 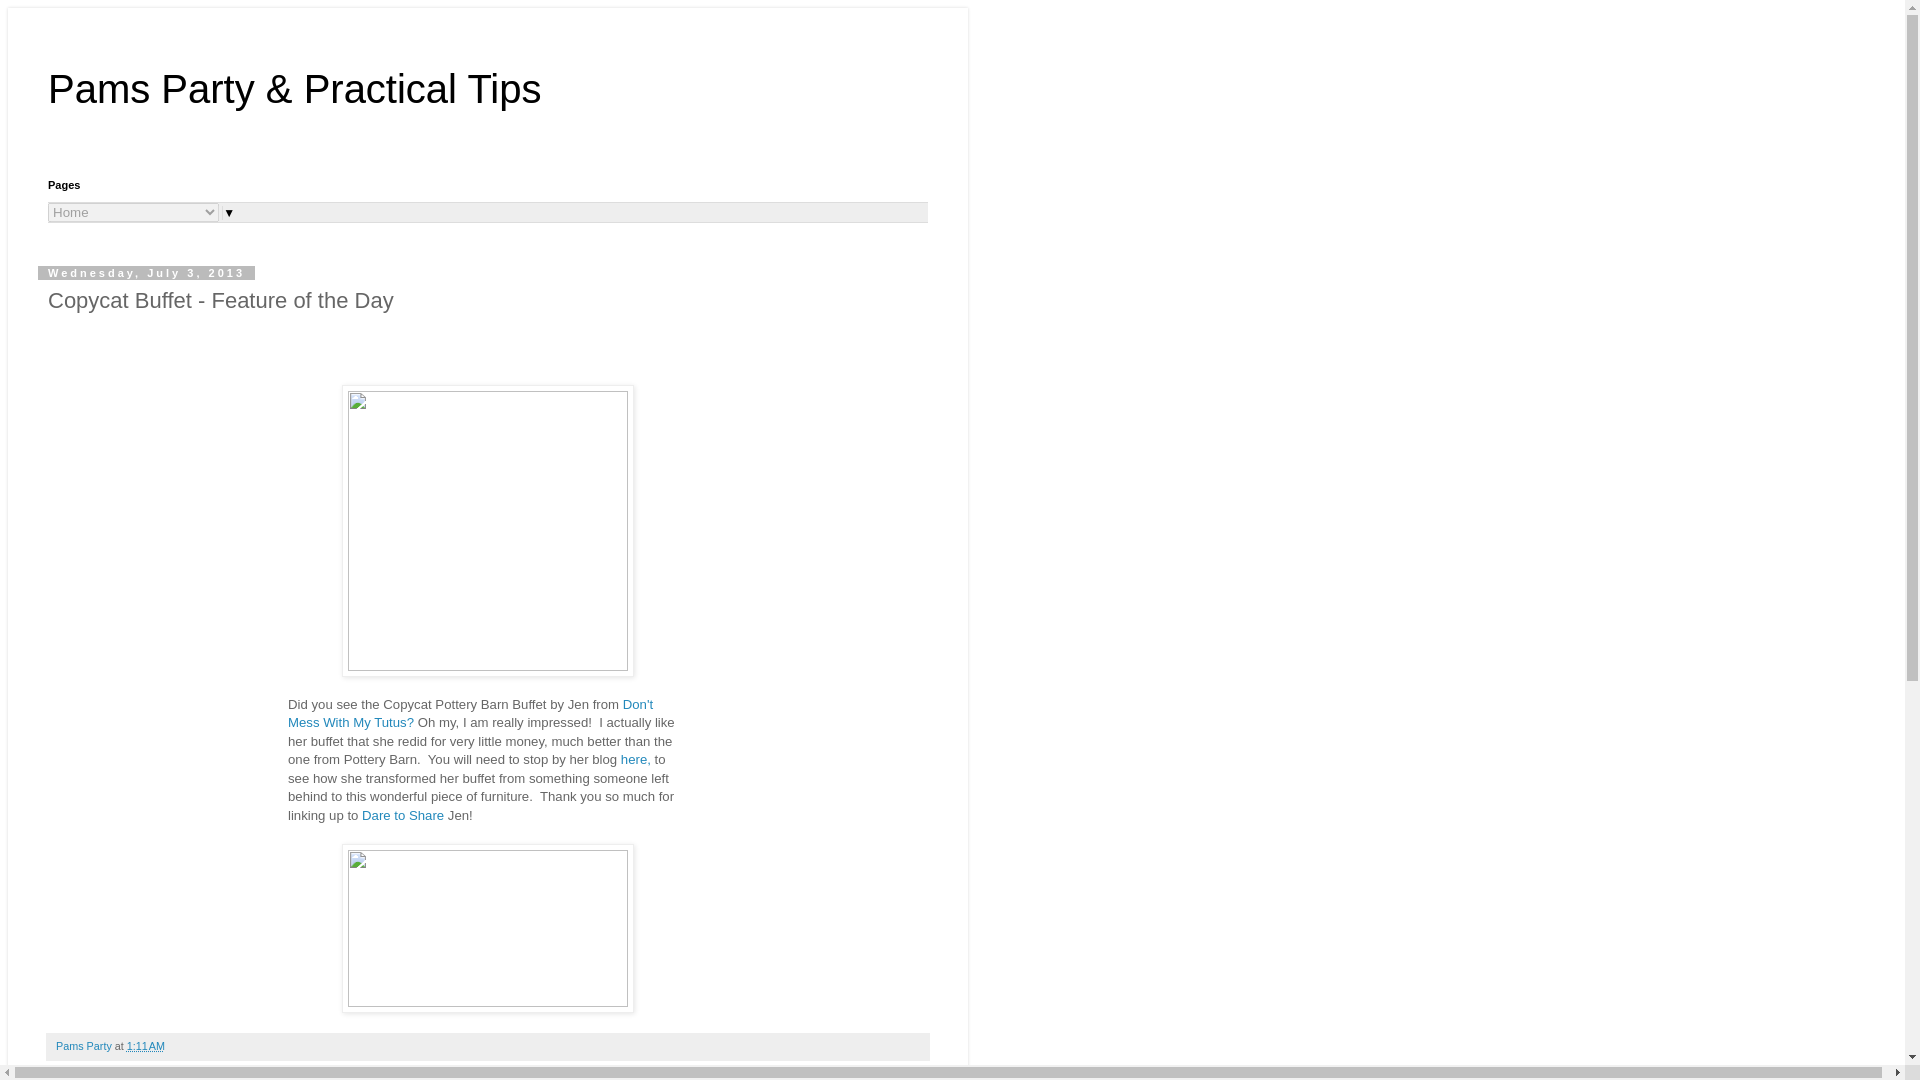 What do you see at coordinates (146, 1046) in the screenshot?
I see `permanent link` at bounding box center [146, 1046].